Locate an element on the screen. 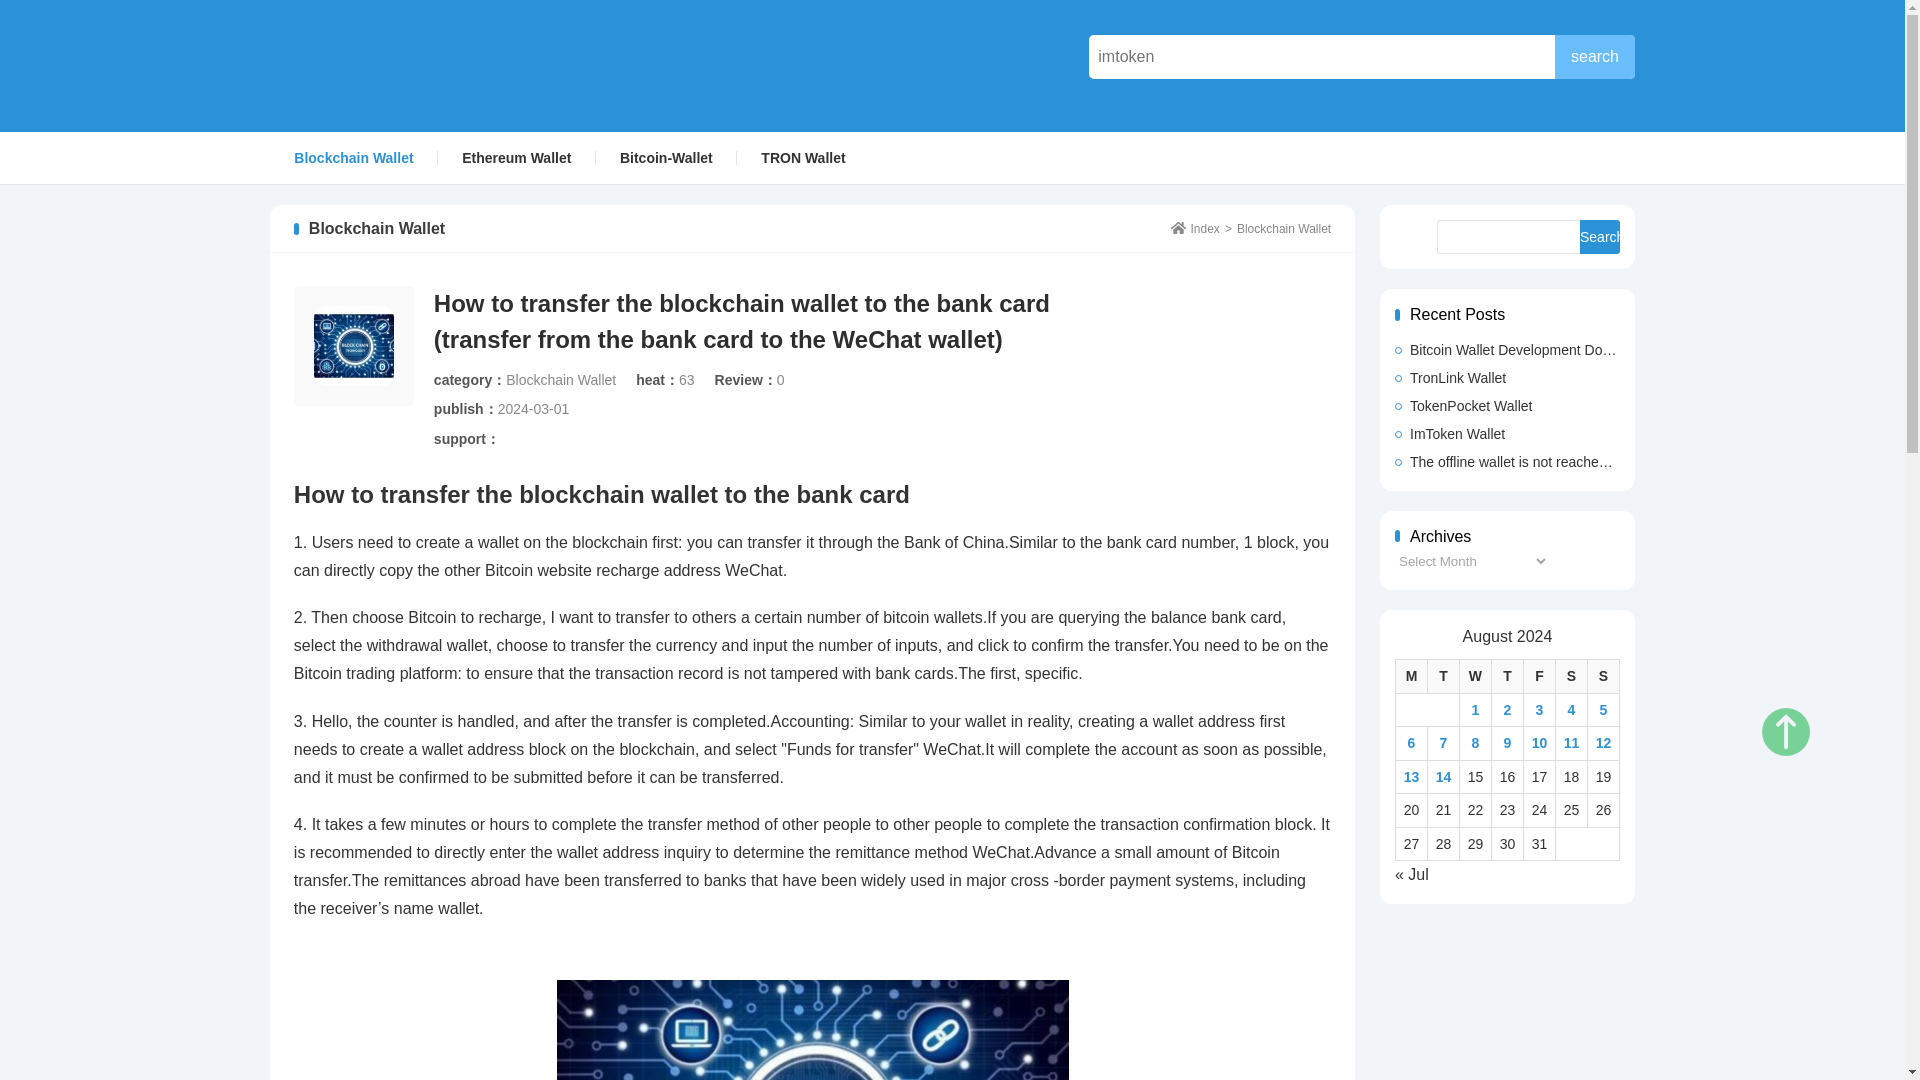 This screenshot has width=1920, height=1080. Thursday is located at coordinates (1506, 676).